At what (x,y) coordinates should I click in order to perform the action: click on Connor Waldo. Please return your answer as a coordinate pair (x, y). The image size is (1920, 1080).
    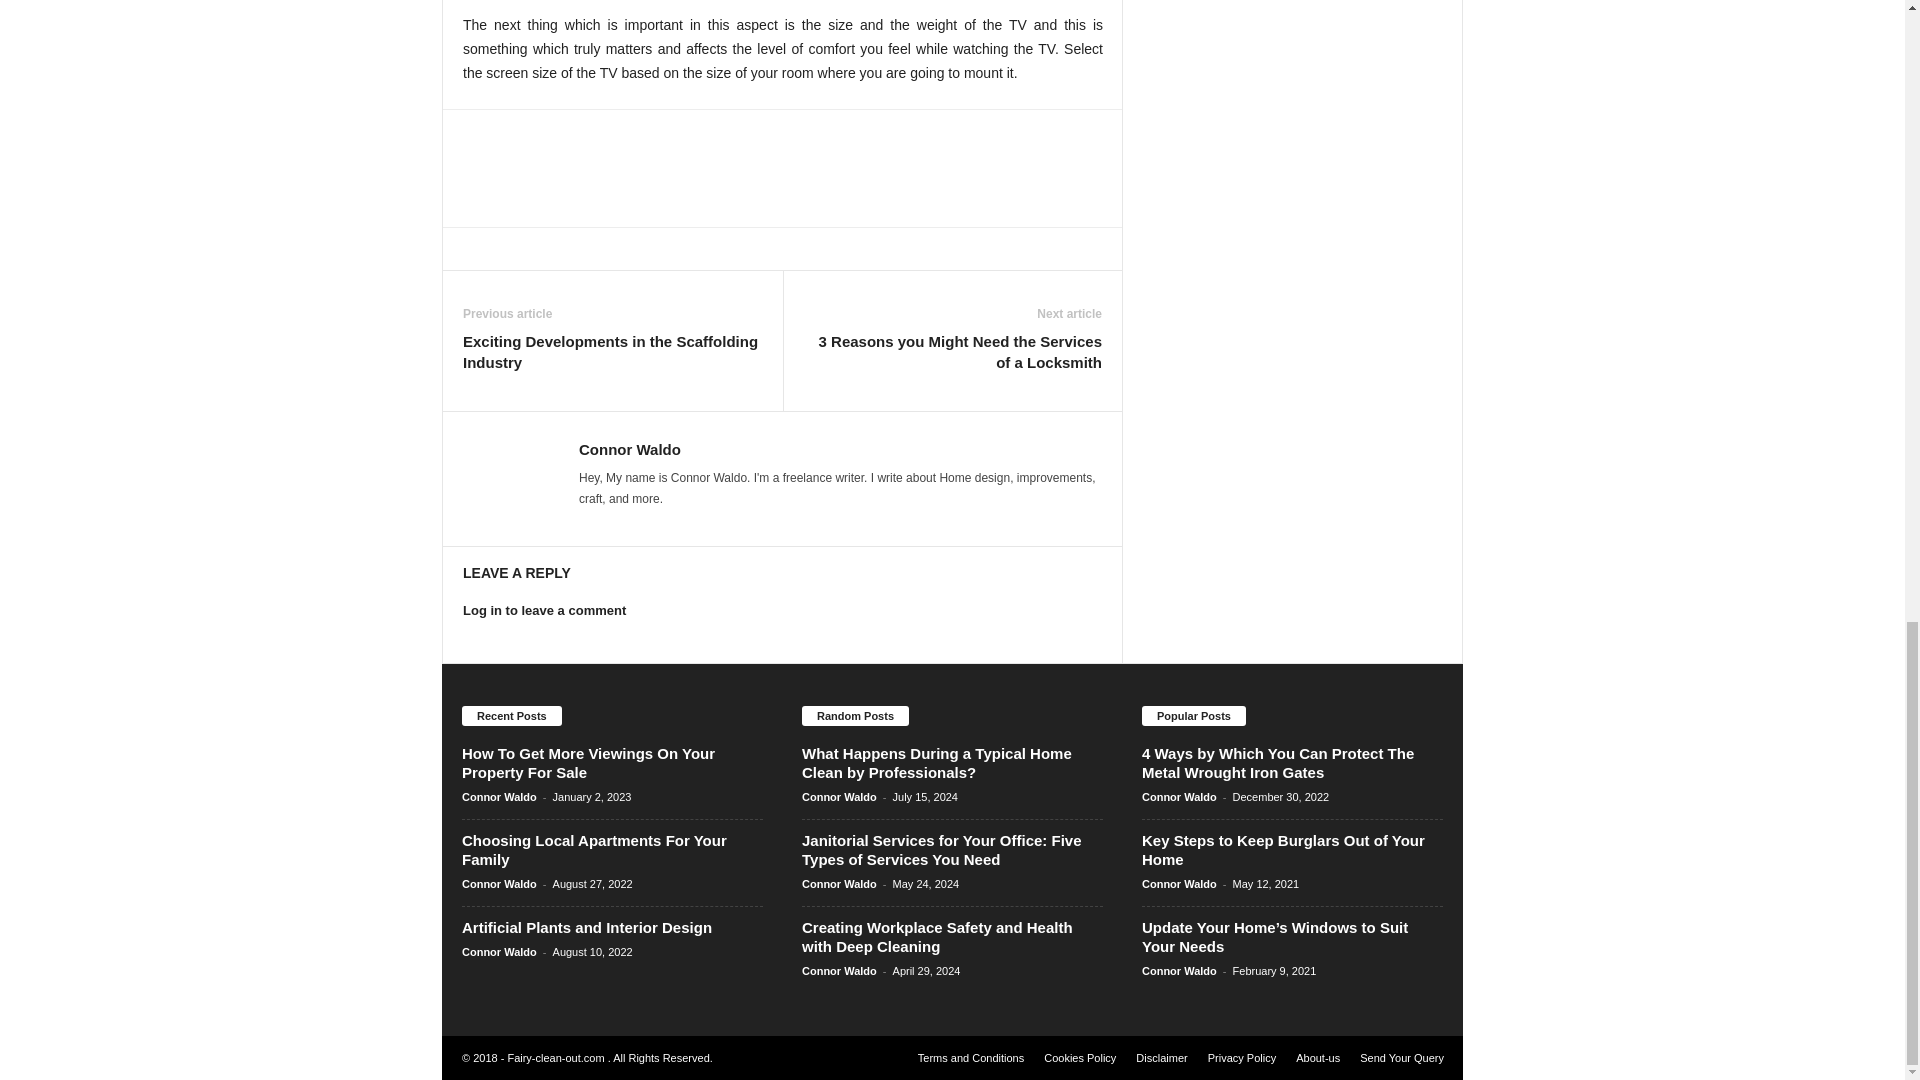
    Looking at the image, I should click on (630, 448).